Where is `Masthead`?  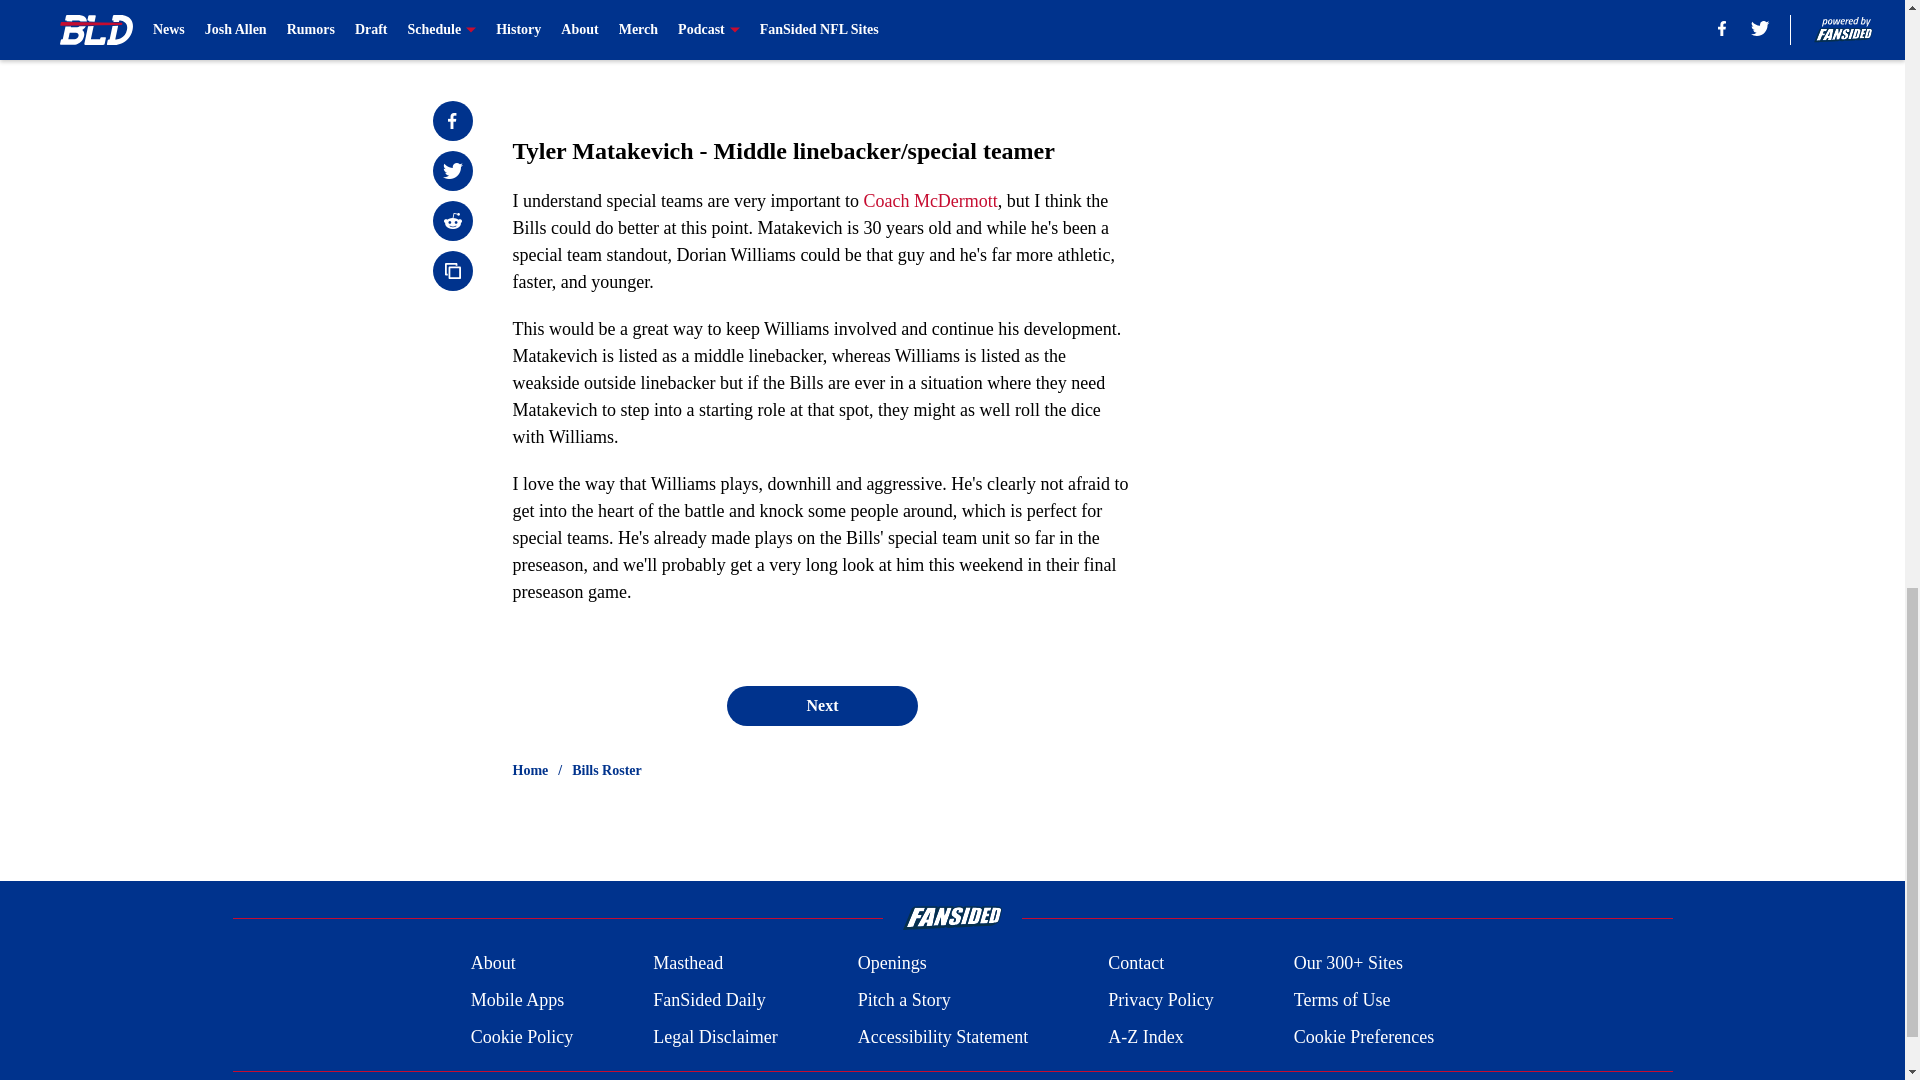
Masthead is located at coordinates (688, 964).